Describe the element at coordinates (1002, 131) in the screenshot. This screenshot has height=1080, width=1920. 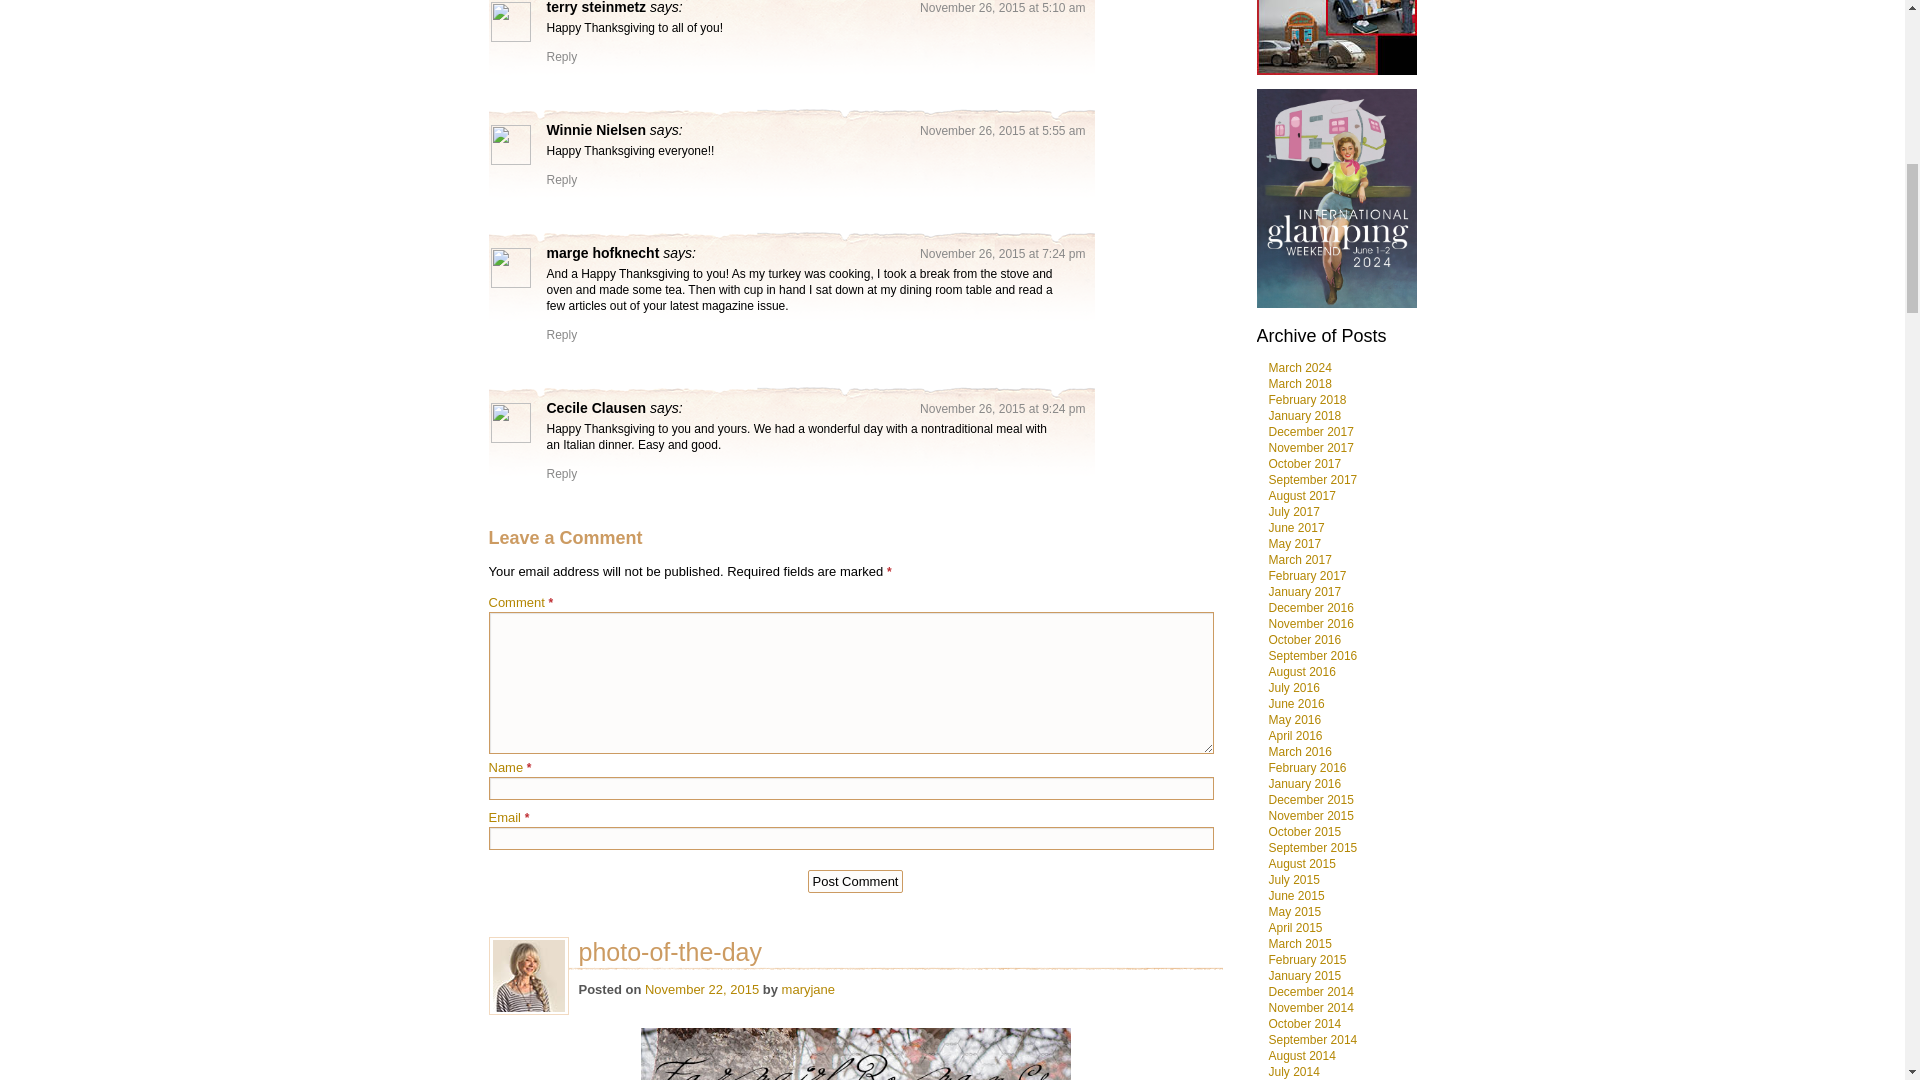
I see `November 26, 2015 at 5:55 am` at that location.